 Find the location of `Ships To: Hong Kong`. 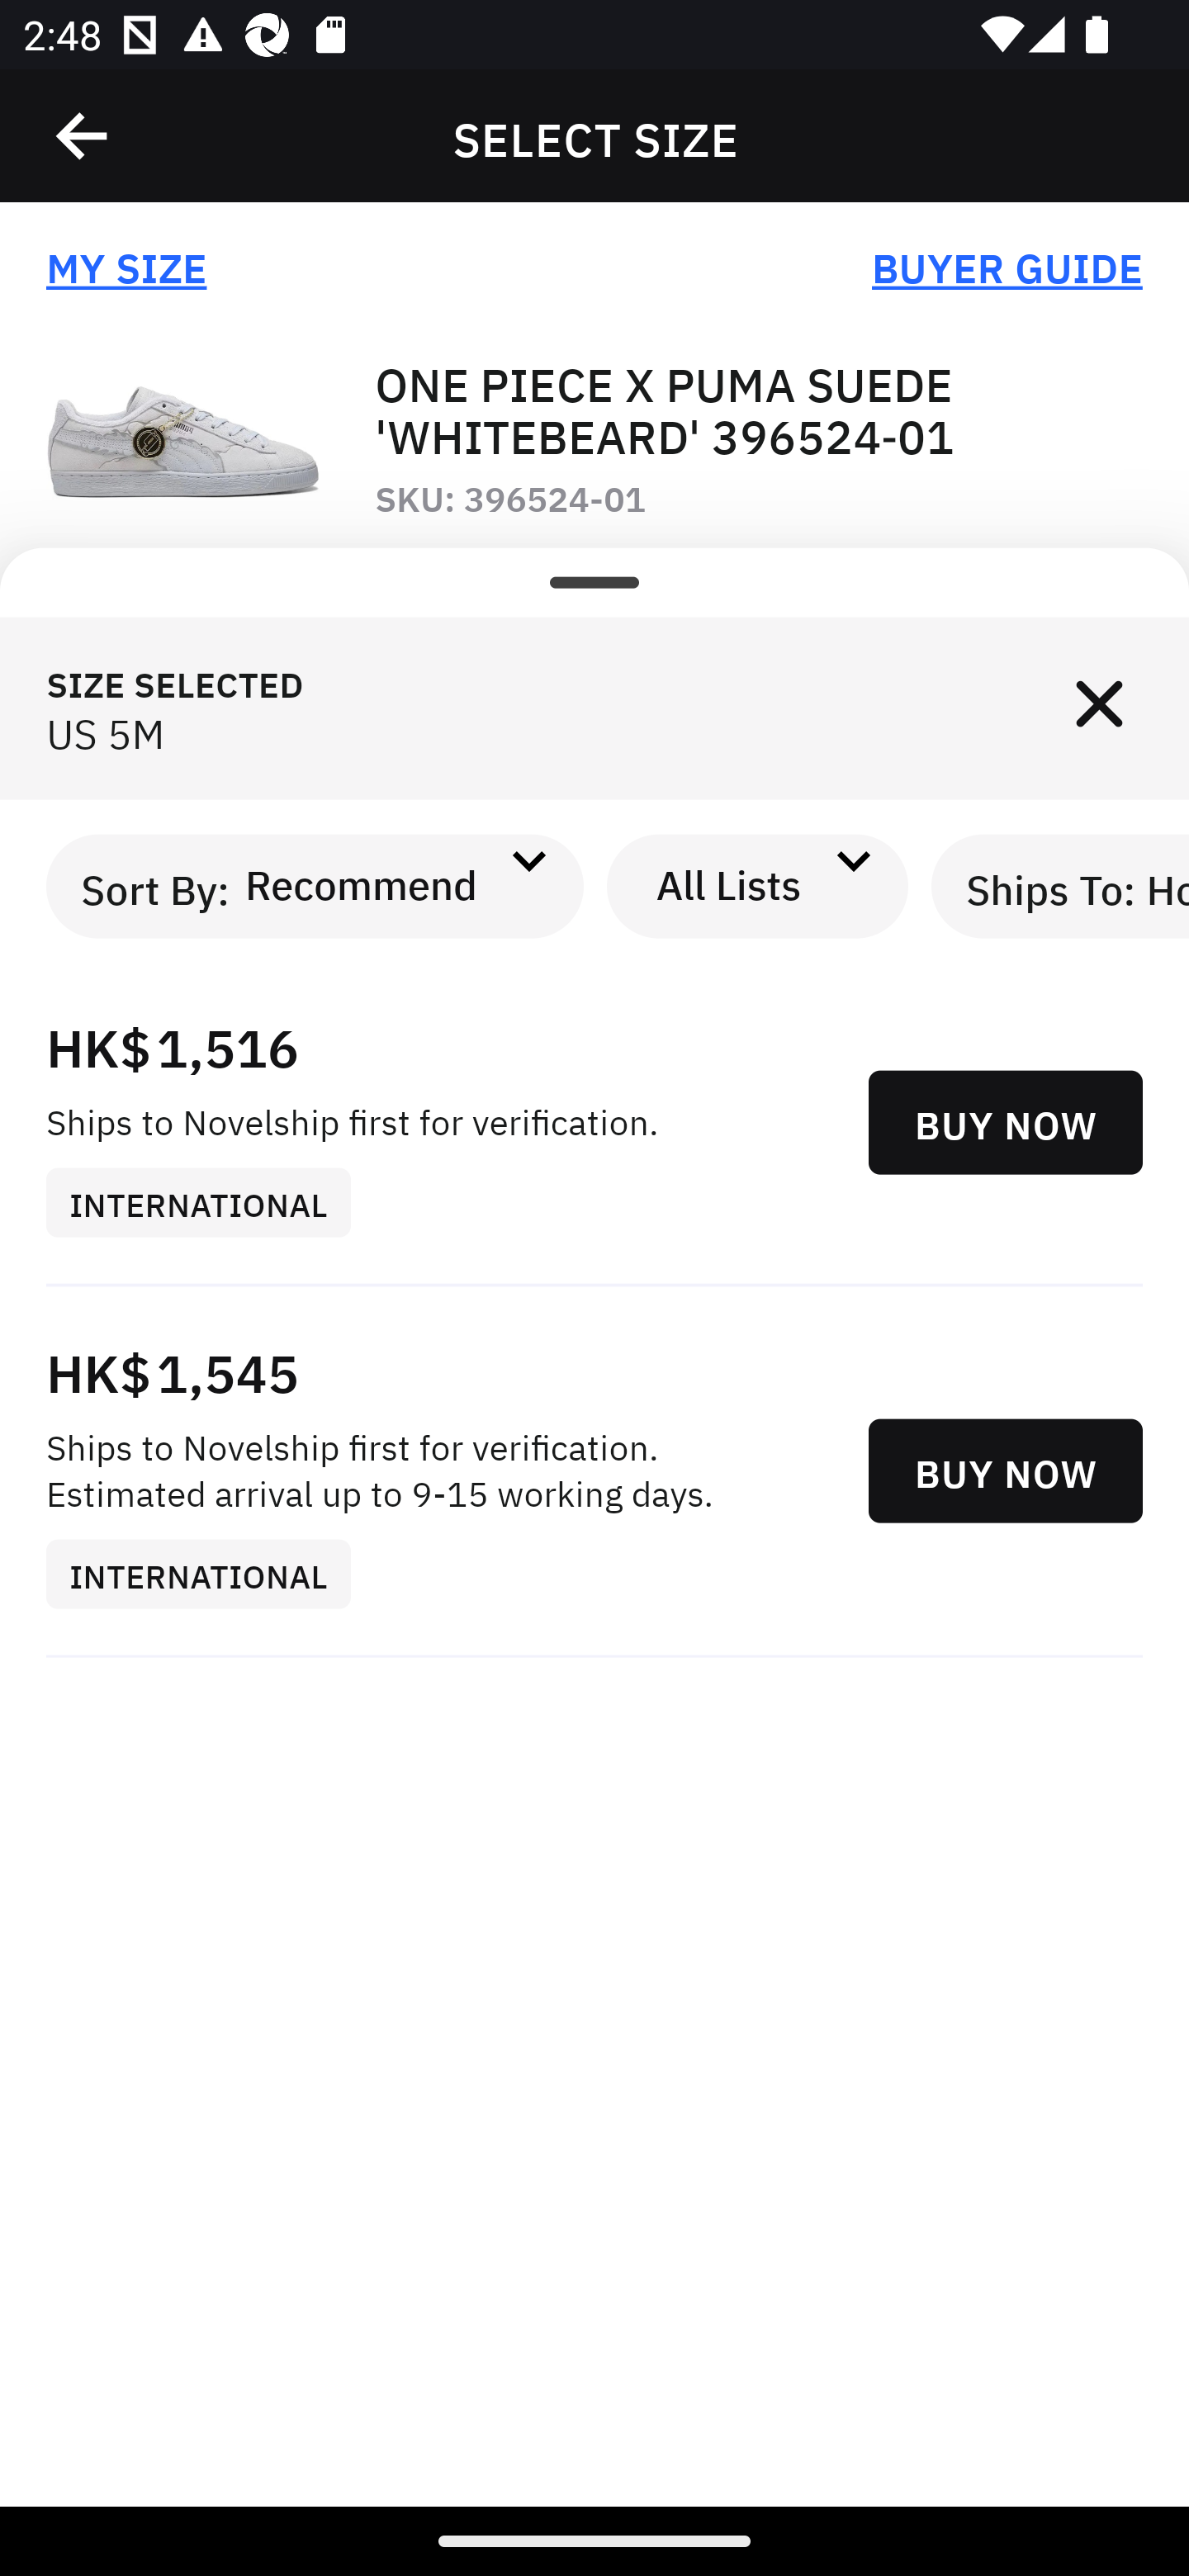

Ships To: Hong Kong is located at coordinates (1060, 885).